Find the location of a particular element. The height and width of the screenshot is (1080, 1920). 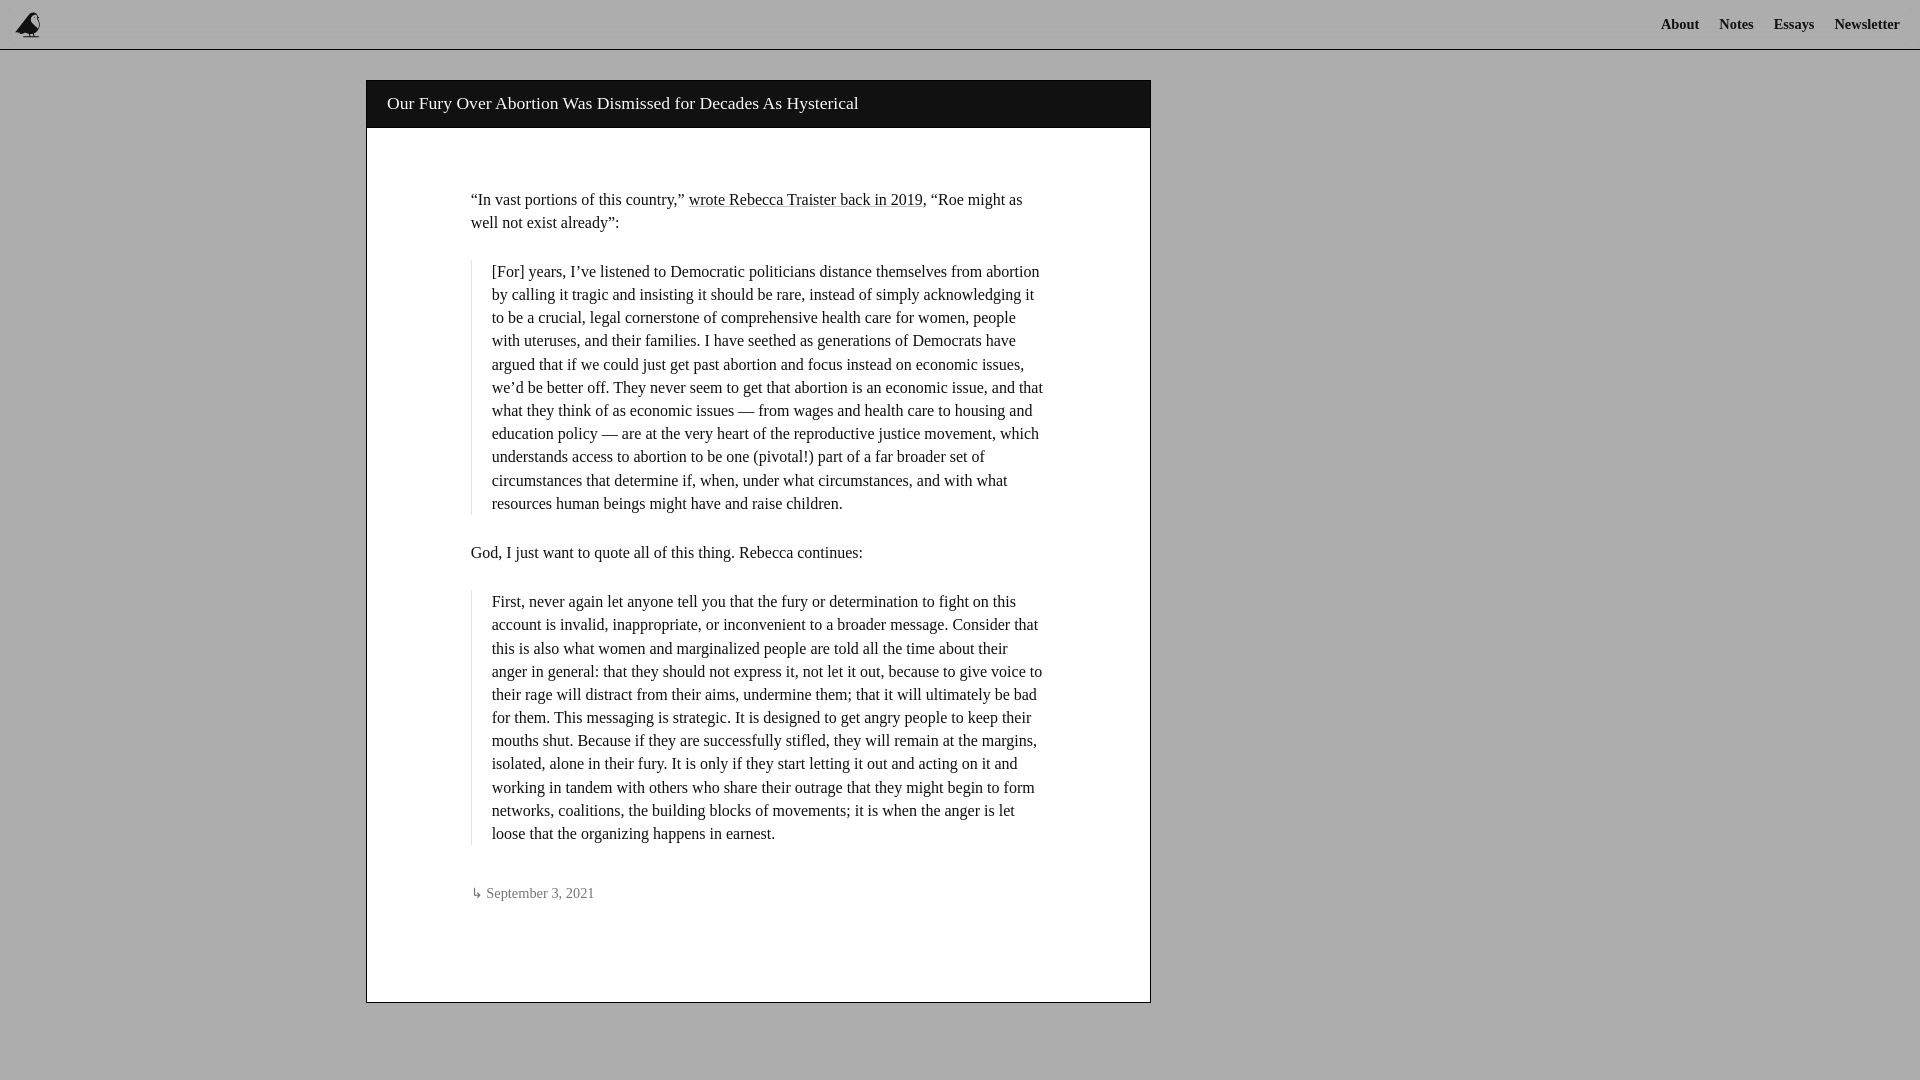

wrote Rebecca Traister back in 2019 is located at coordinates (806, 198).